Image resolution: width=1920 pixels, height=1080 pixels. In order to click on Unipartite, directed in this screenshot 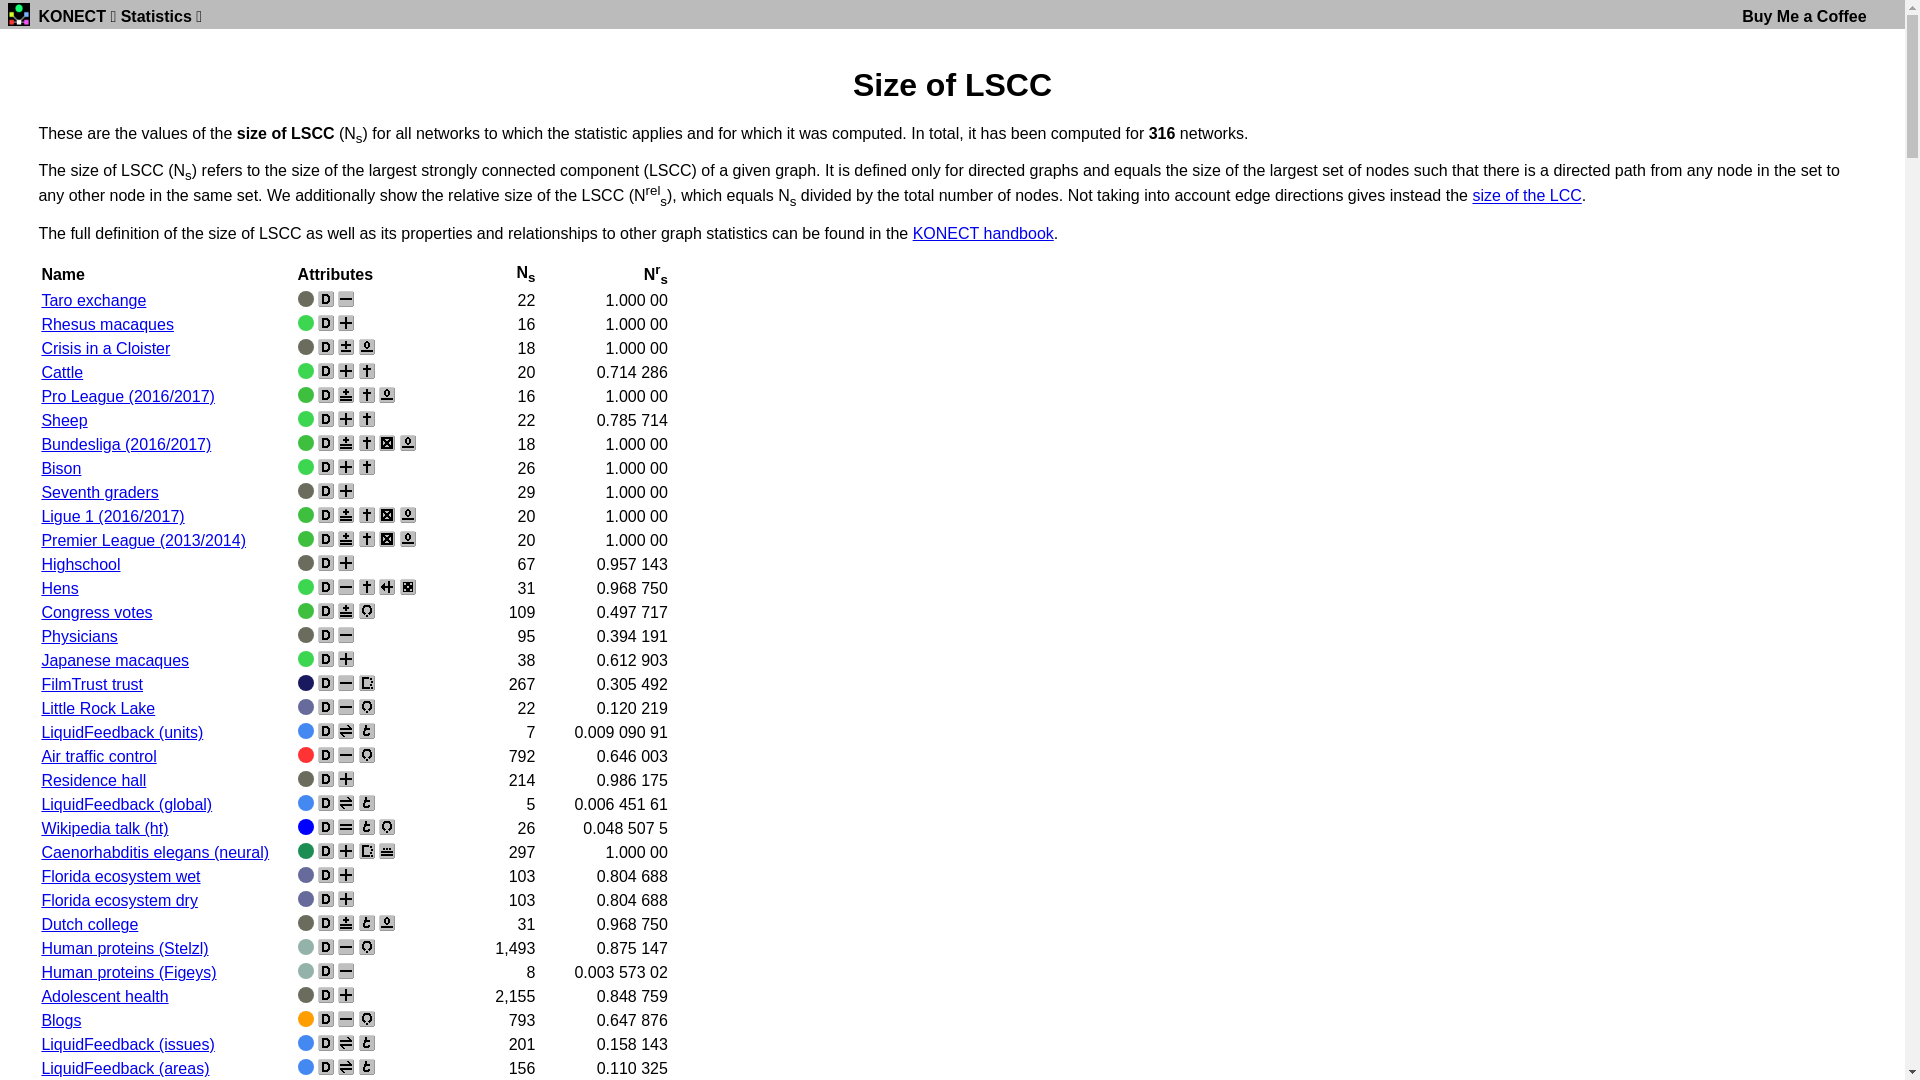, I will do `click(326, 443)`.